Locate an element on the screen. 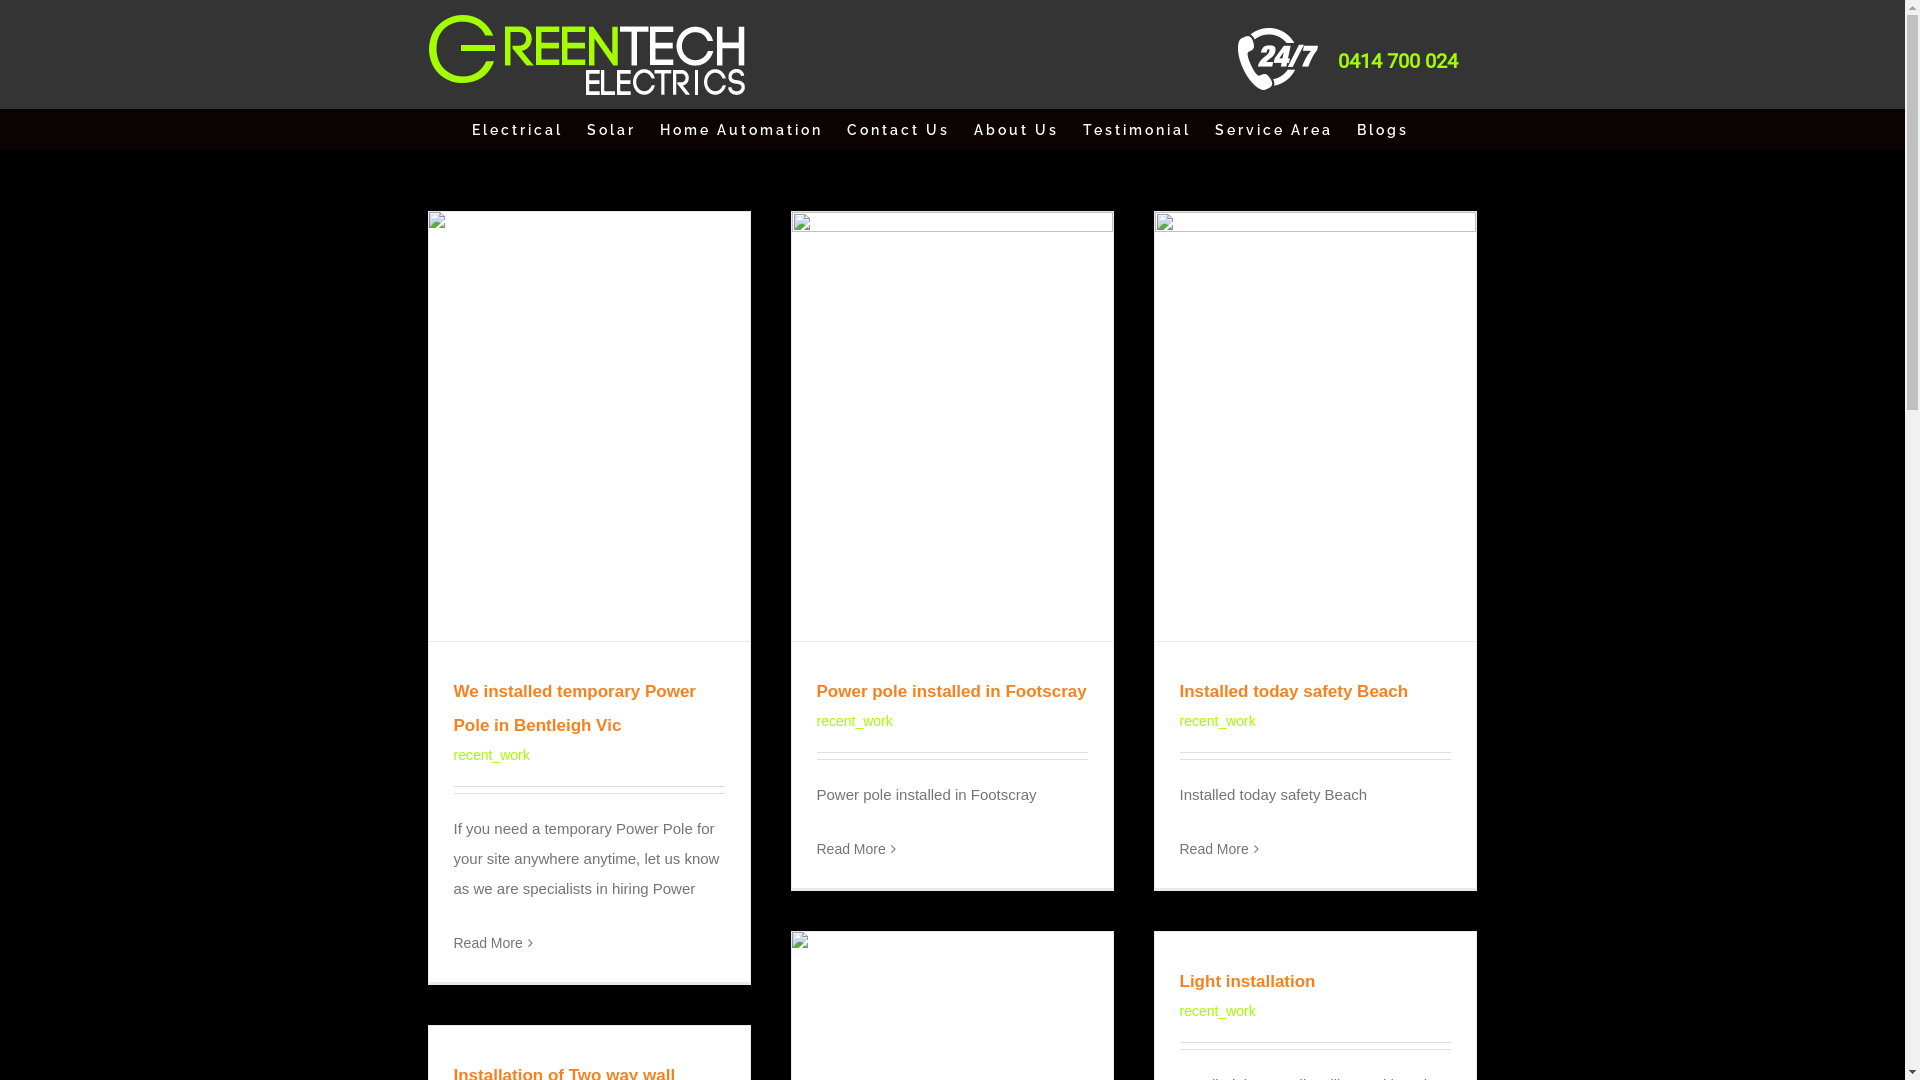 The width and height of the screenshot is (1920, 1080). Contact Us is located at coordinates (898, 130).